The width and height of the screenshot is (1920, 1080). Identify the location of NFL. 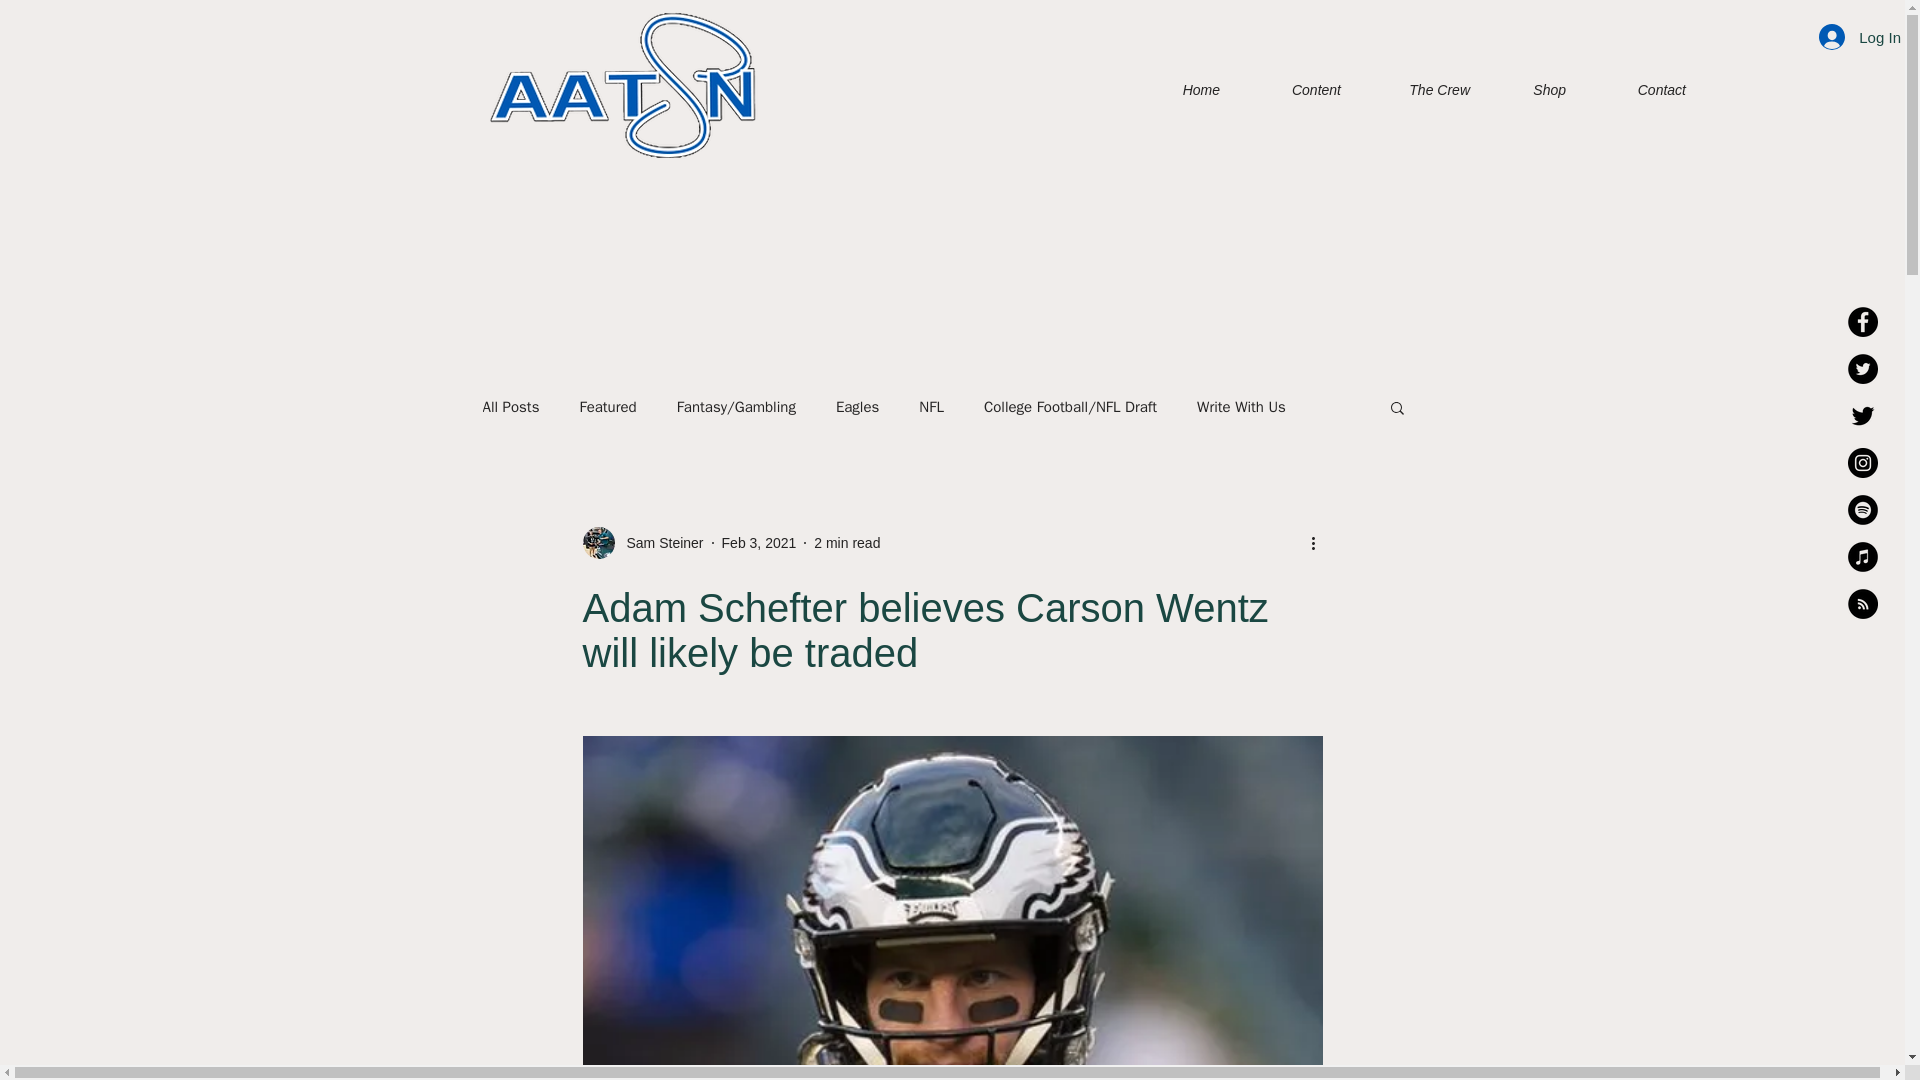
(932, 407).